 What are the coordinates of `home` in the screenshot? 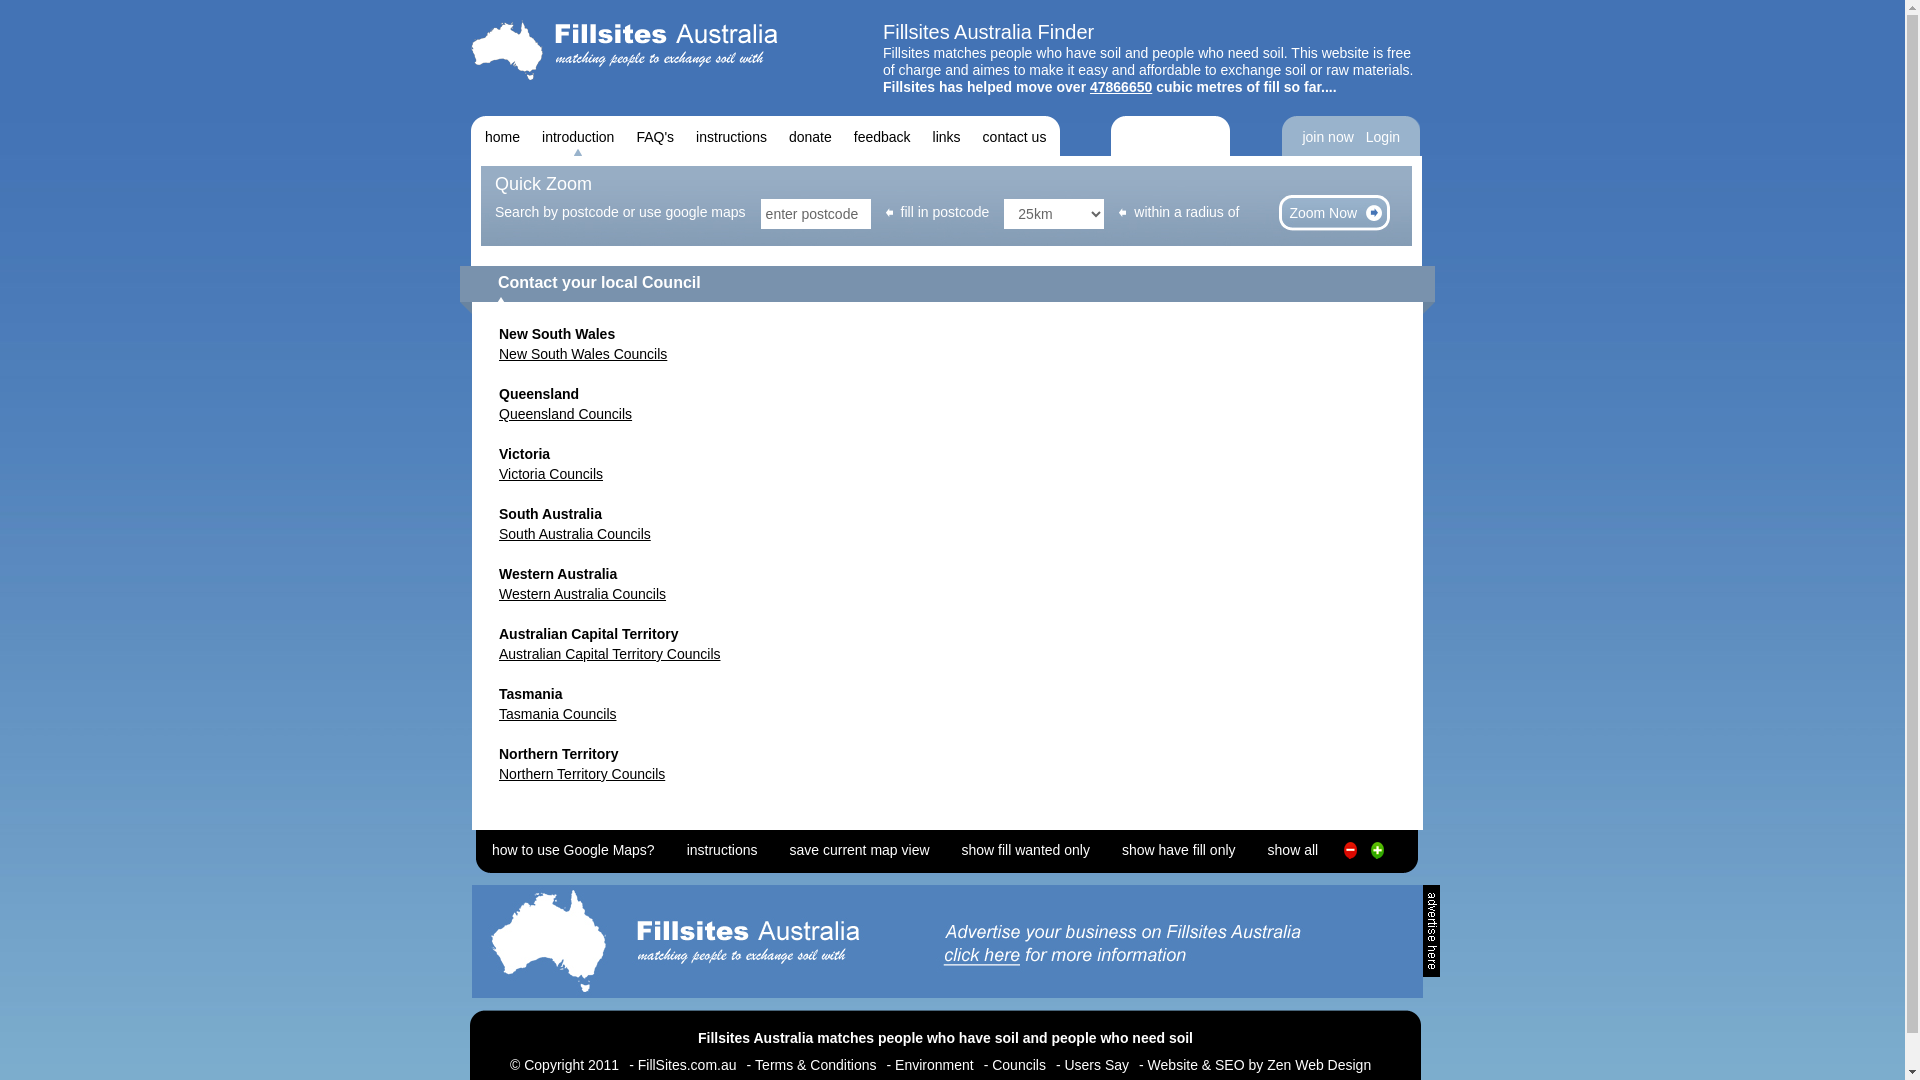 It's located at (502, 136).